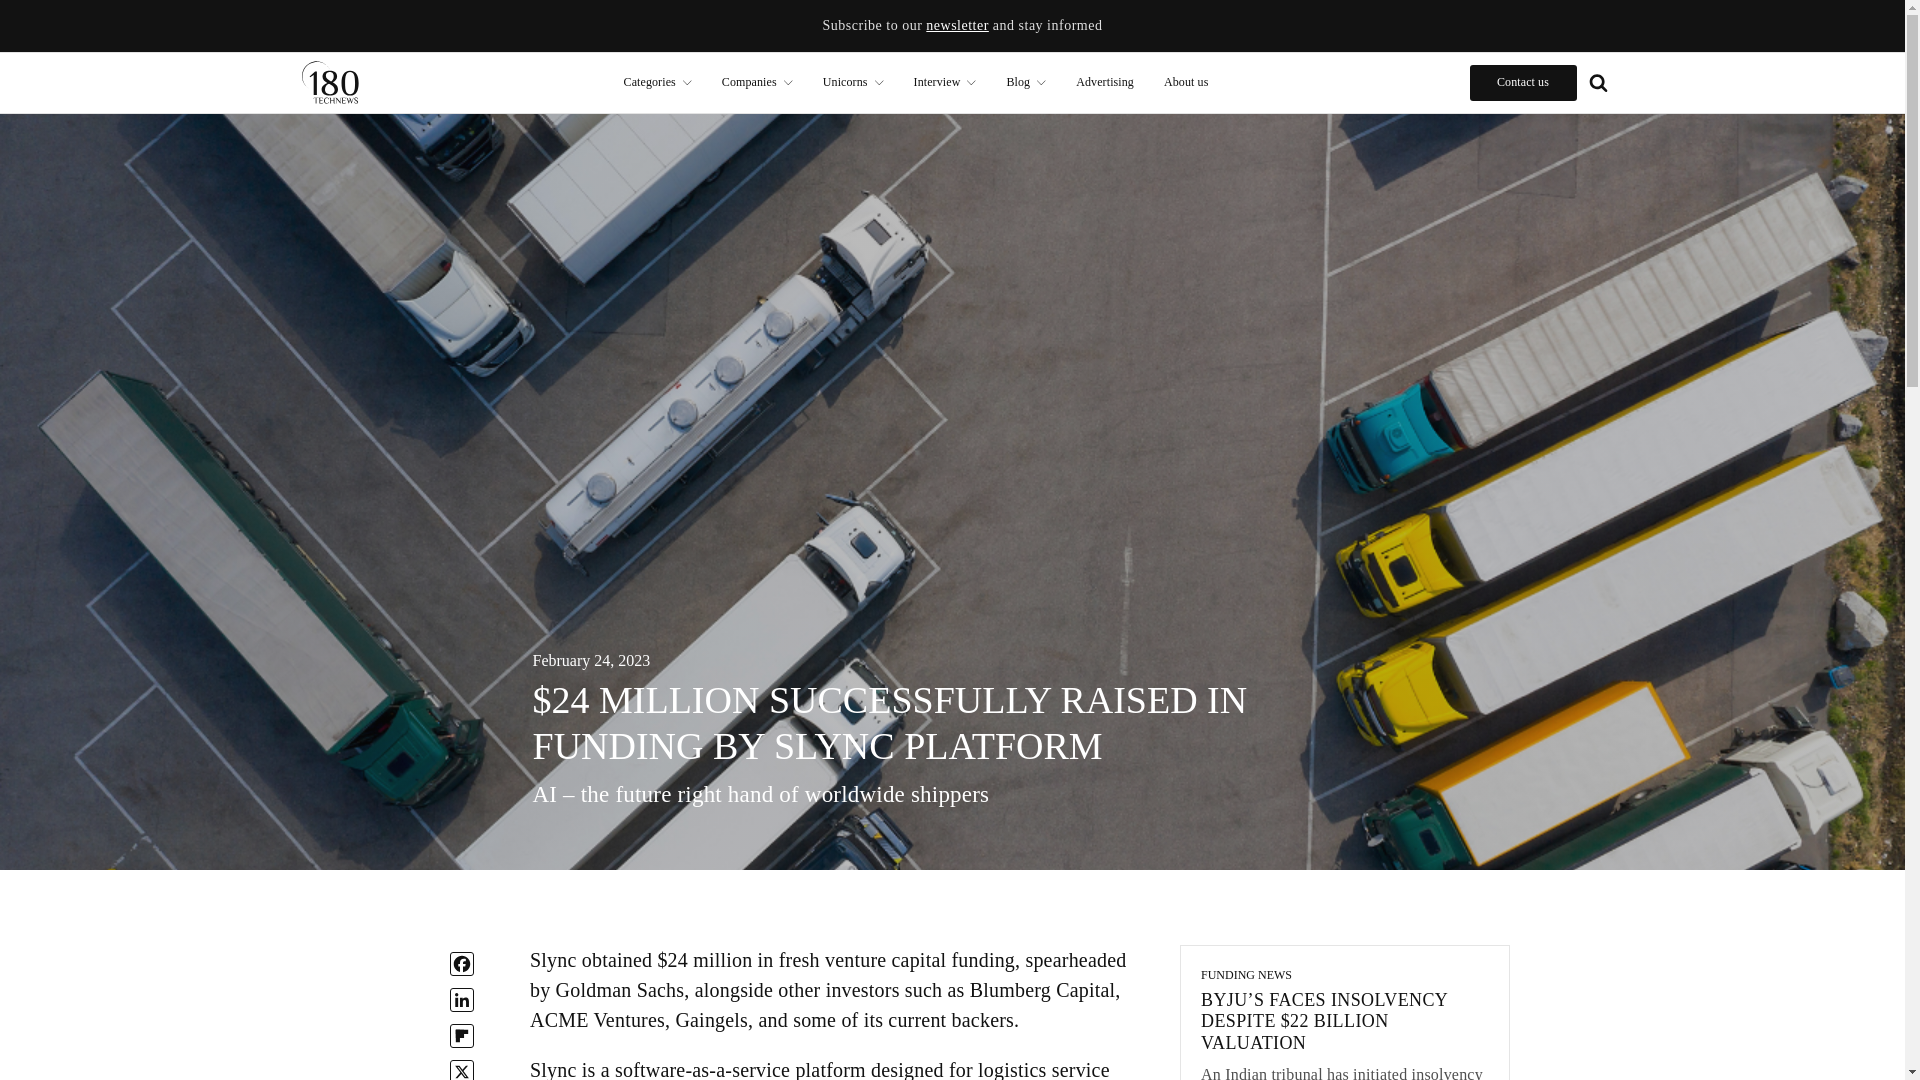 The width and height of the screenshot is (1920, 1080). What do you see at coordinates (1523, 82) in the screenshot?
I see `Contact us` at bounding box center [1523, 82].